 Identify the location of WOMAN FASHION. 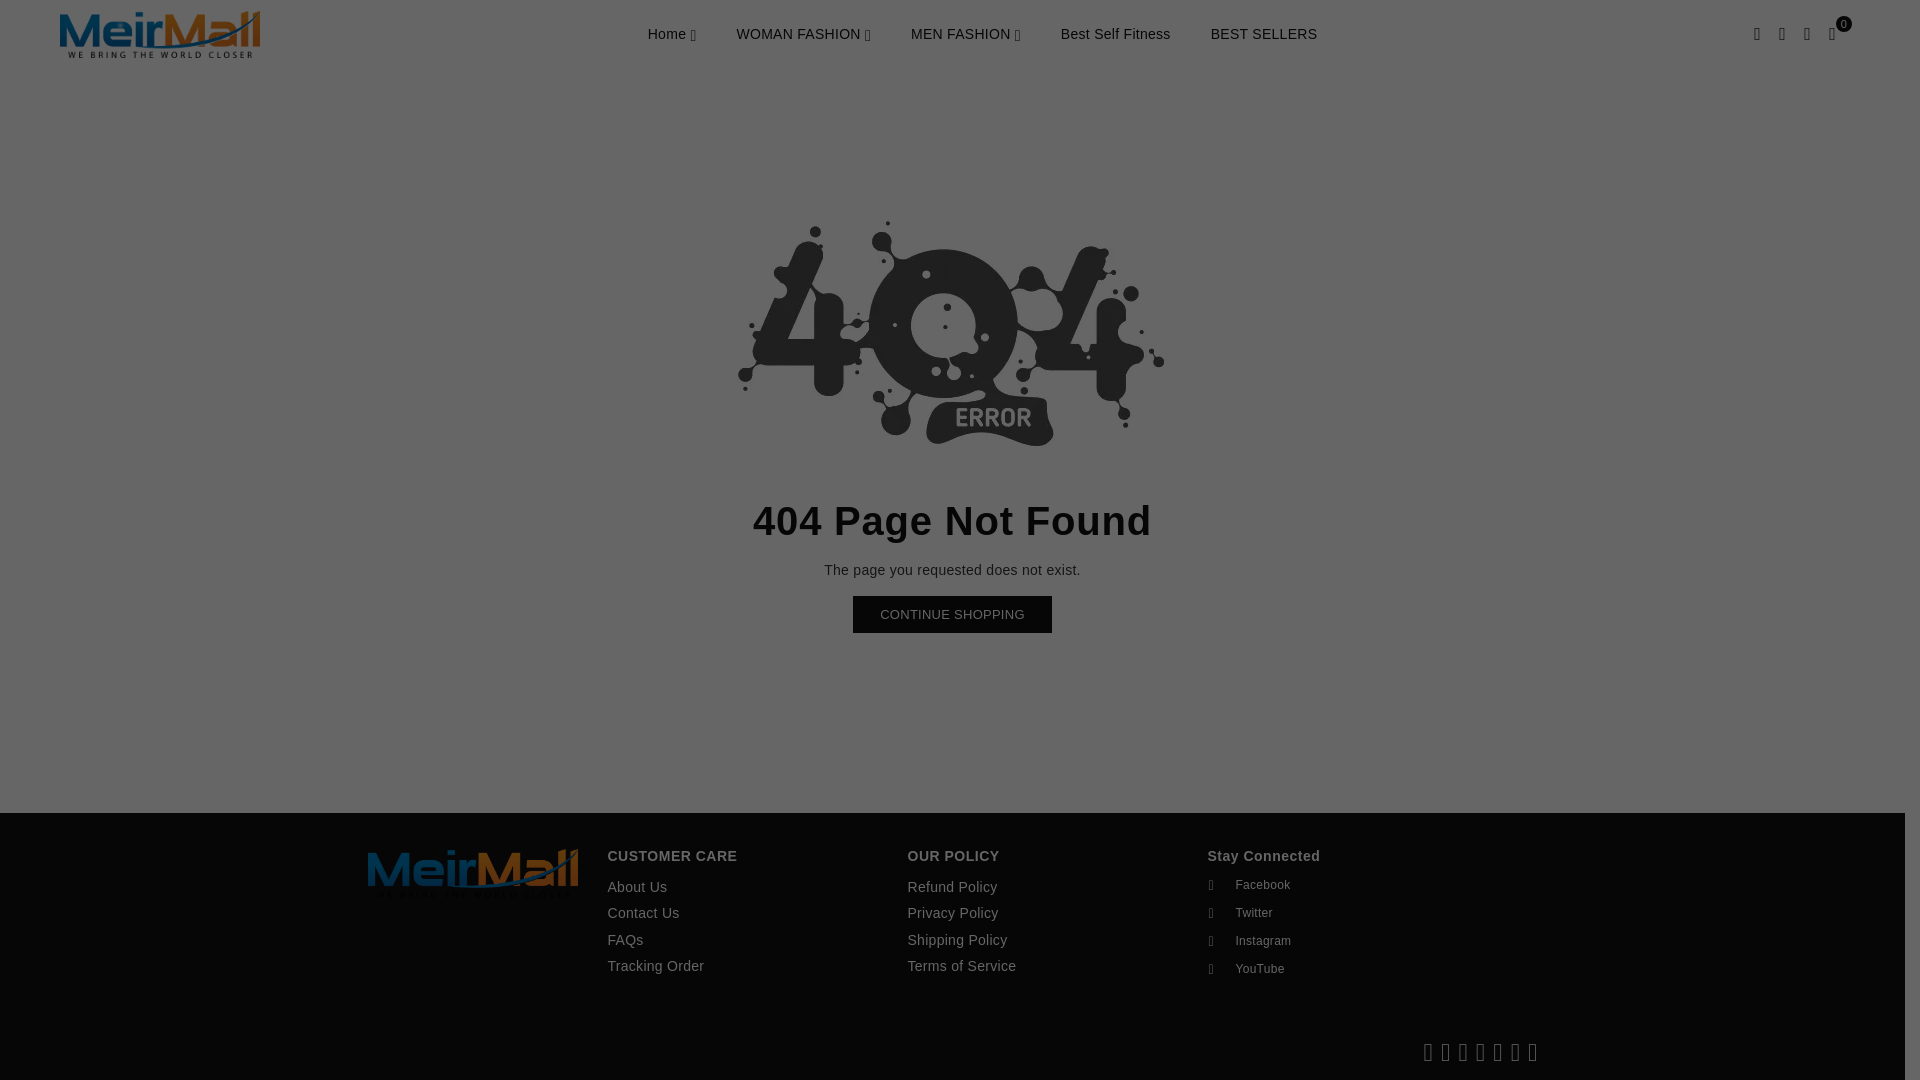
(803, 34).